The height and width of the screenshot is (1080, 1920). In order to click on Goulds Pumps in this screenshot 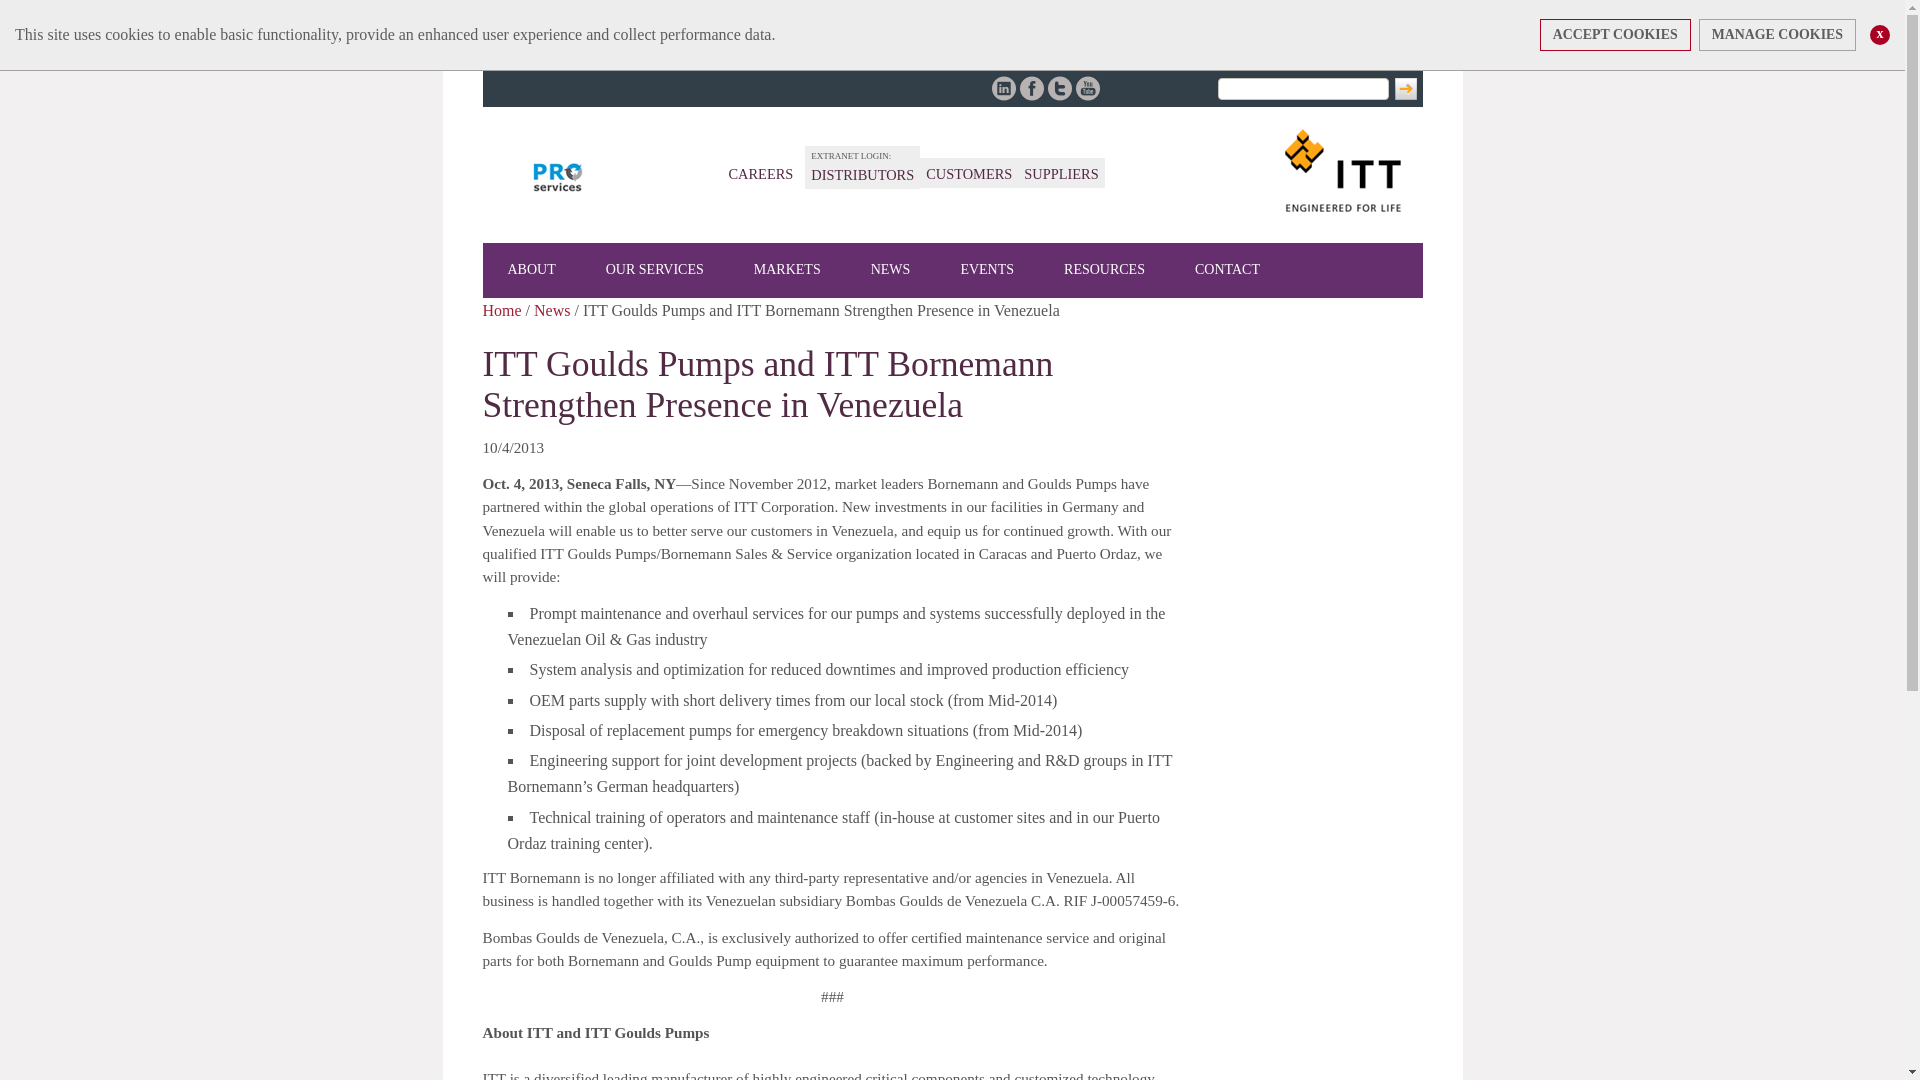, I will do `click(558, 177)`.